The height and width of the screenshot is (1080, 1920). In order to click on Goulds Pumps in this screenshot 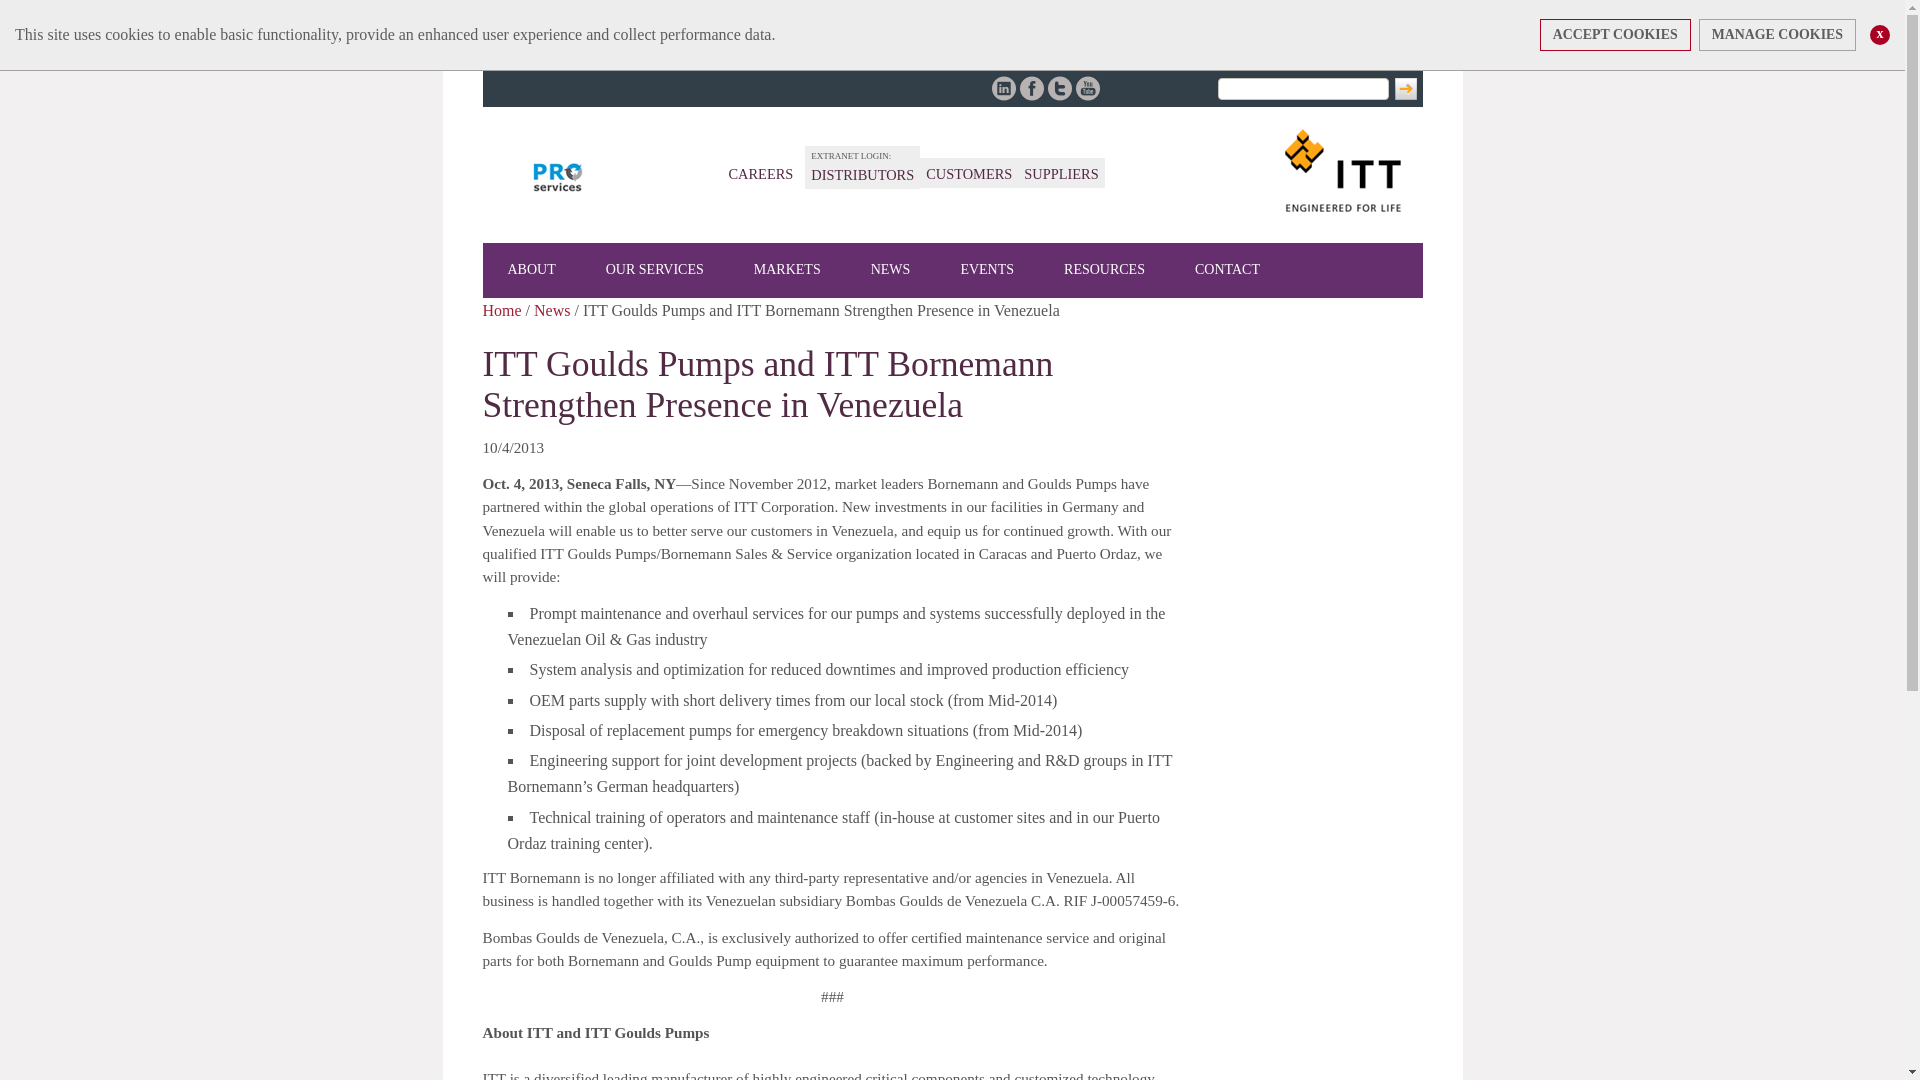, I will do `click(558, 177)`.